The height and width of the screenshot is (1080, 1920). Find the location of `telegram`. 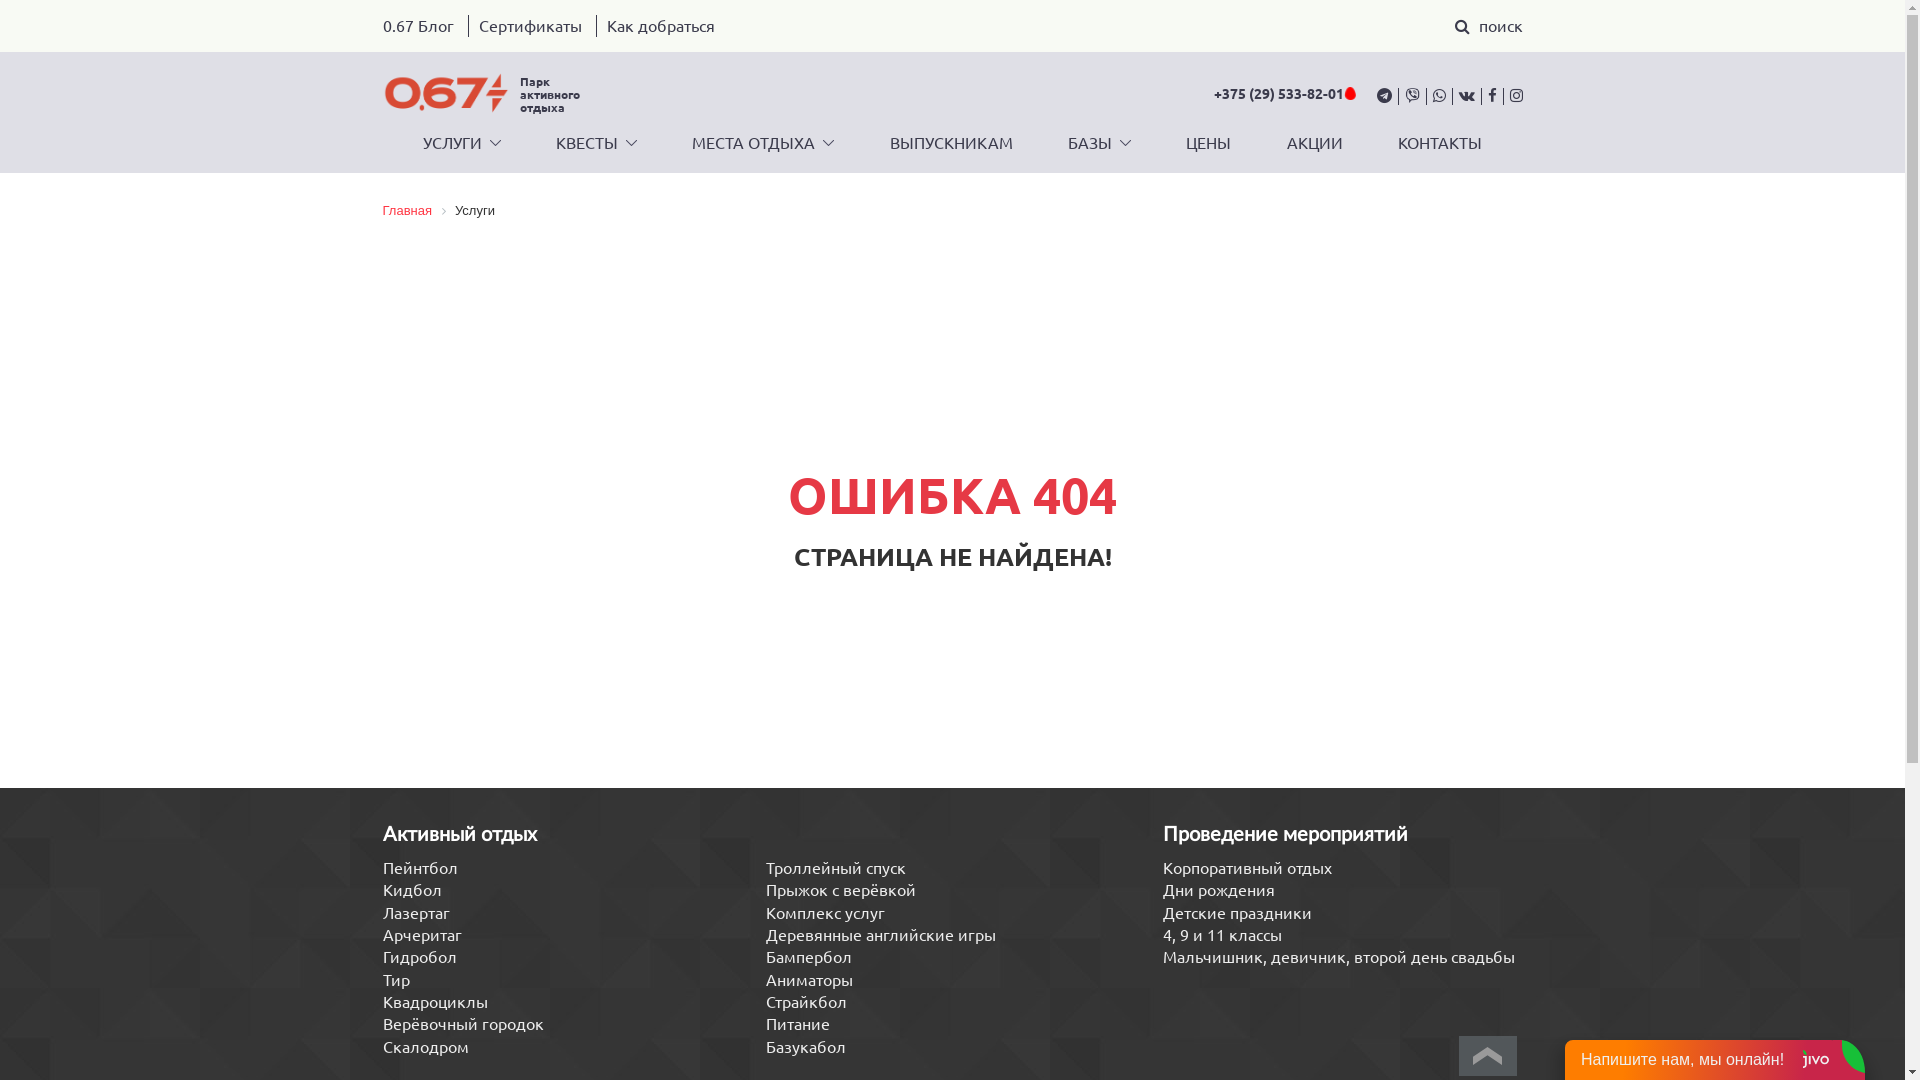

telegram is located at coordinates (1384, 96).